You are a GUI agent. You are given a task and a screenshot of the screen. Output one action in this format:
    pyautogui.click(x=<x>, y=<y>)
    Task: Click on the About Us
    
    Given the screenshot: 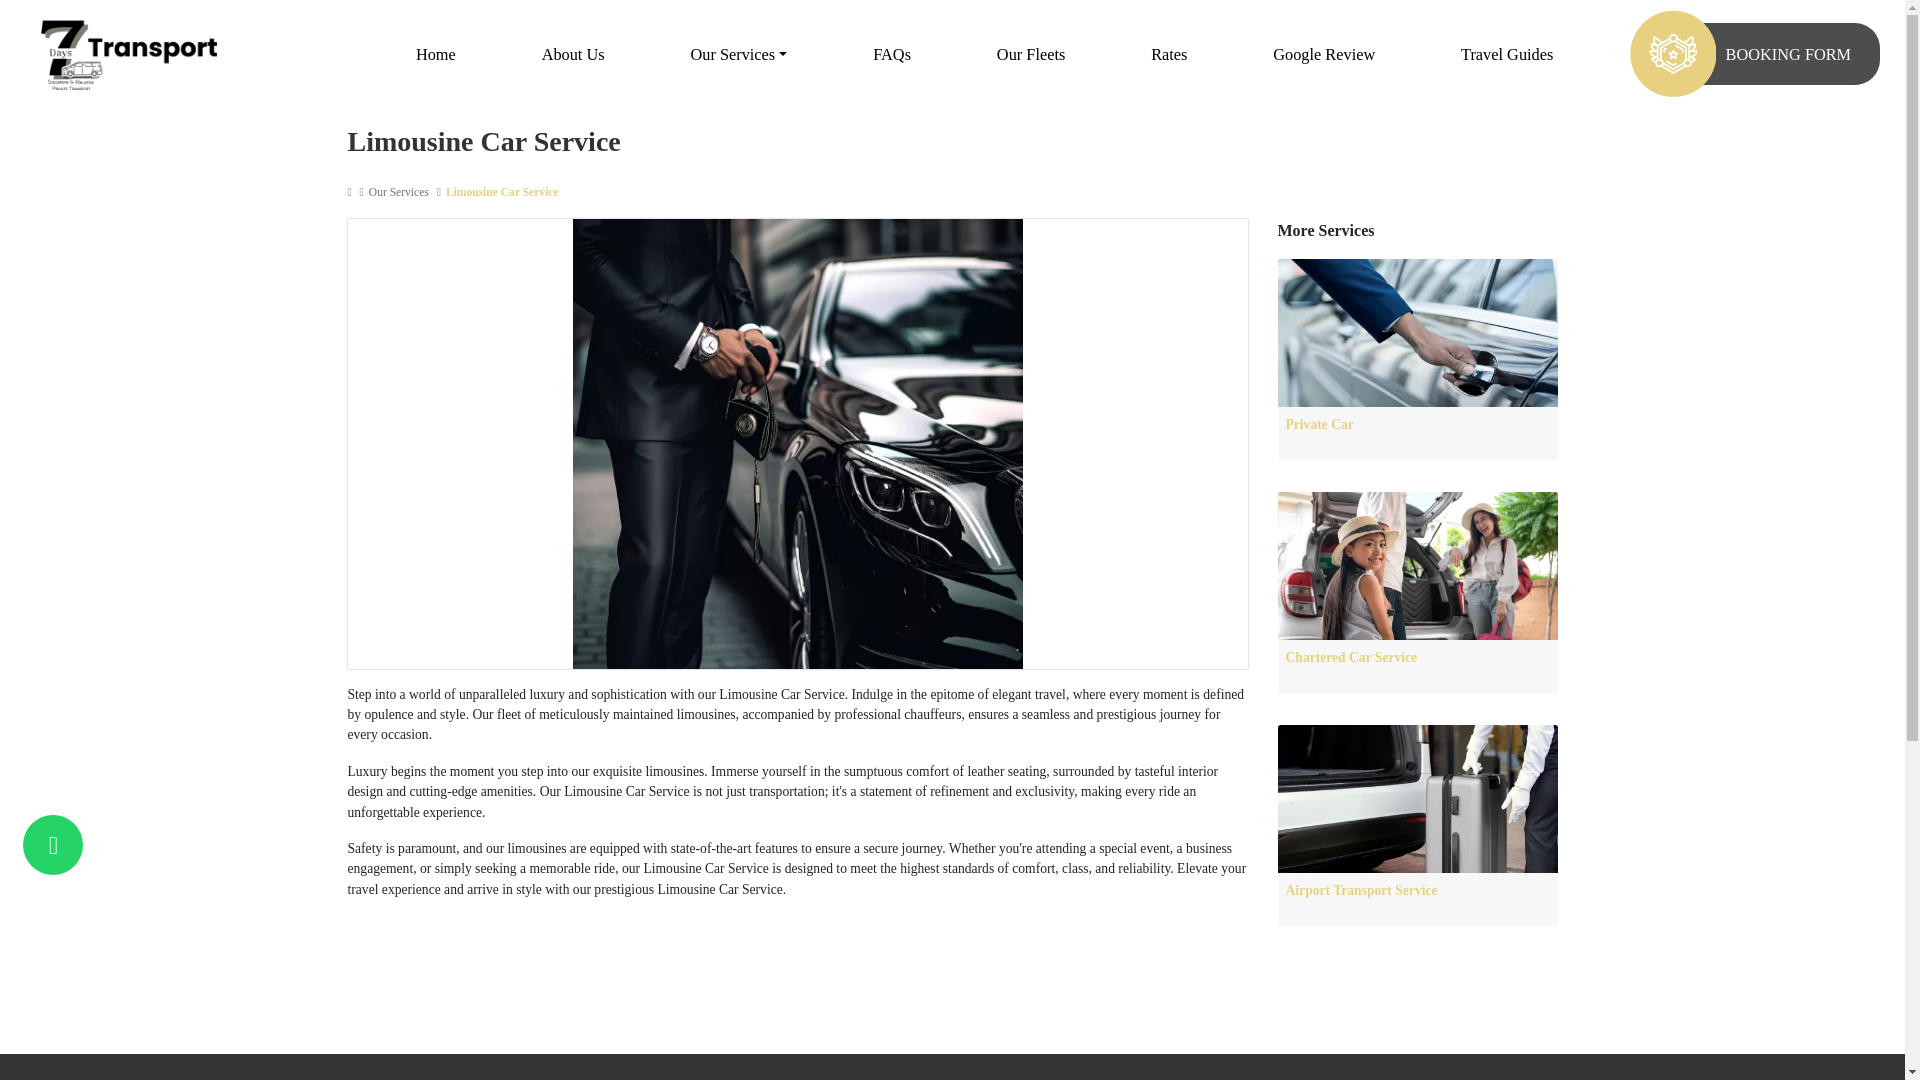 What is the action you would take?
    pyautogui.click(x=572, y=54)
    